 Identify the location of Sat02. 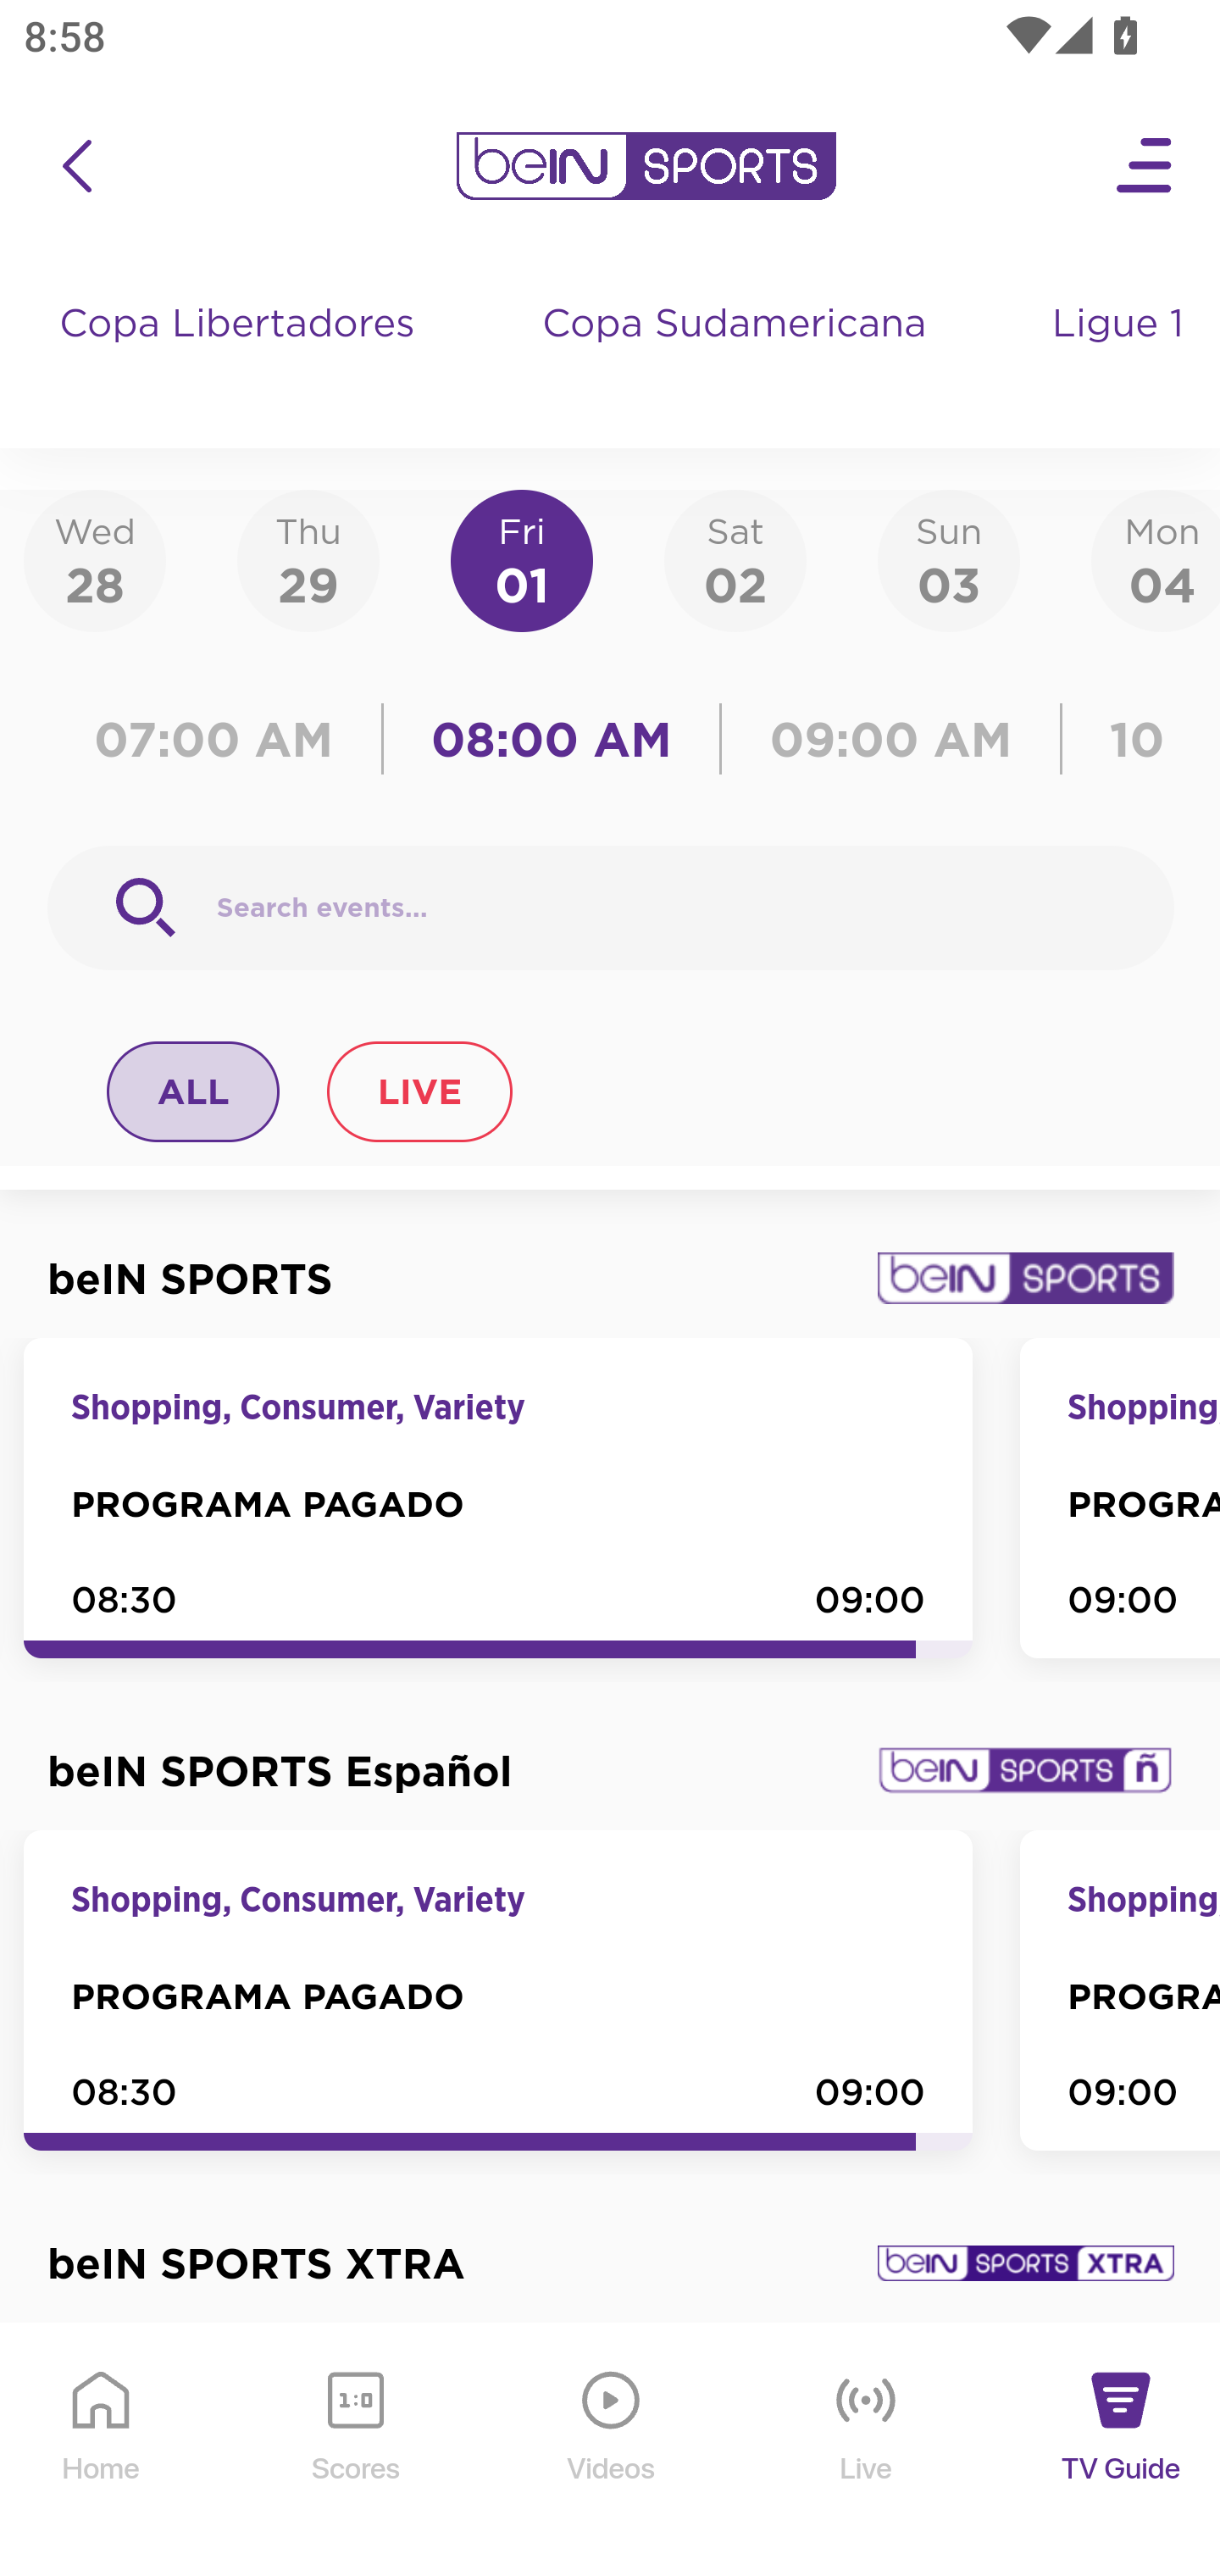
(735, 559).